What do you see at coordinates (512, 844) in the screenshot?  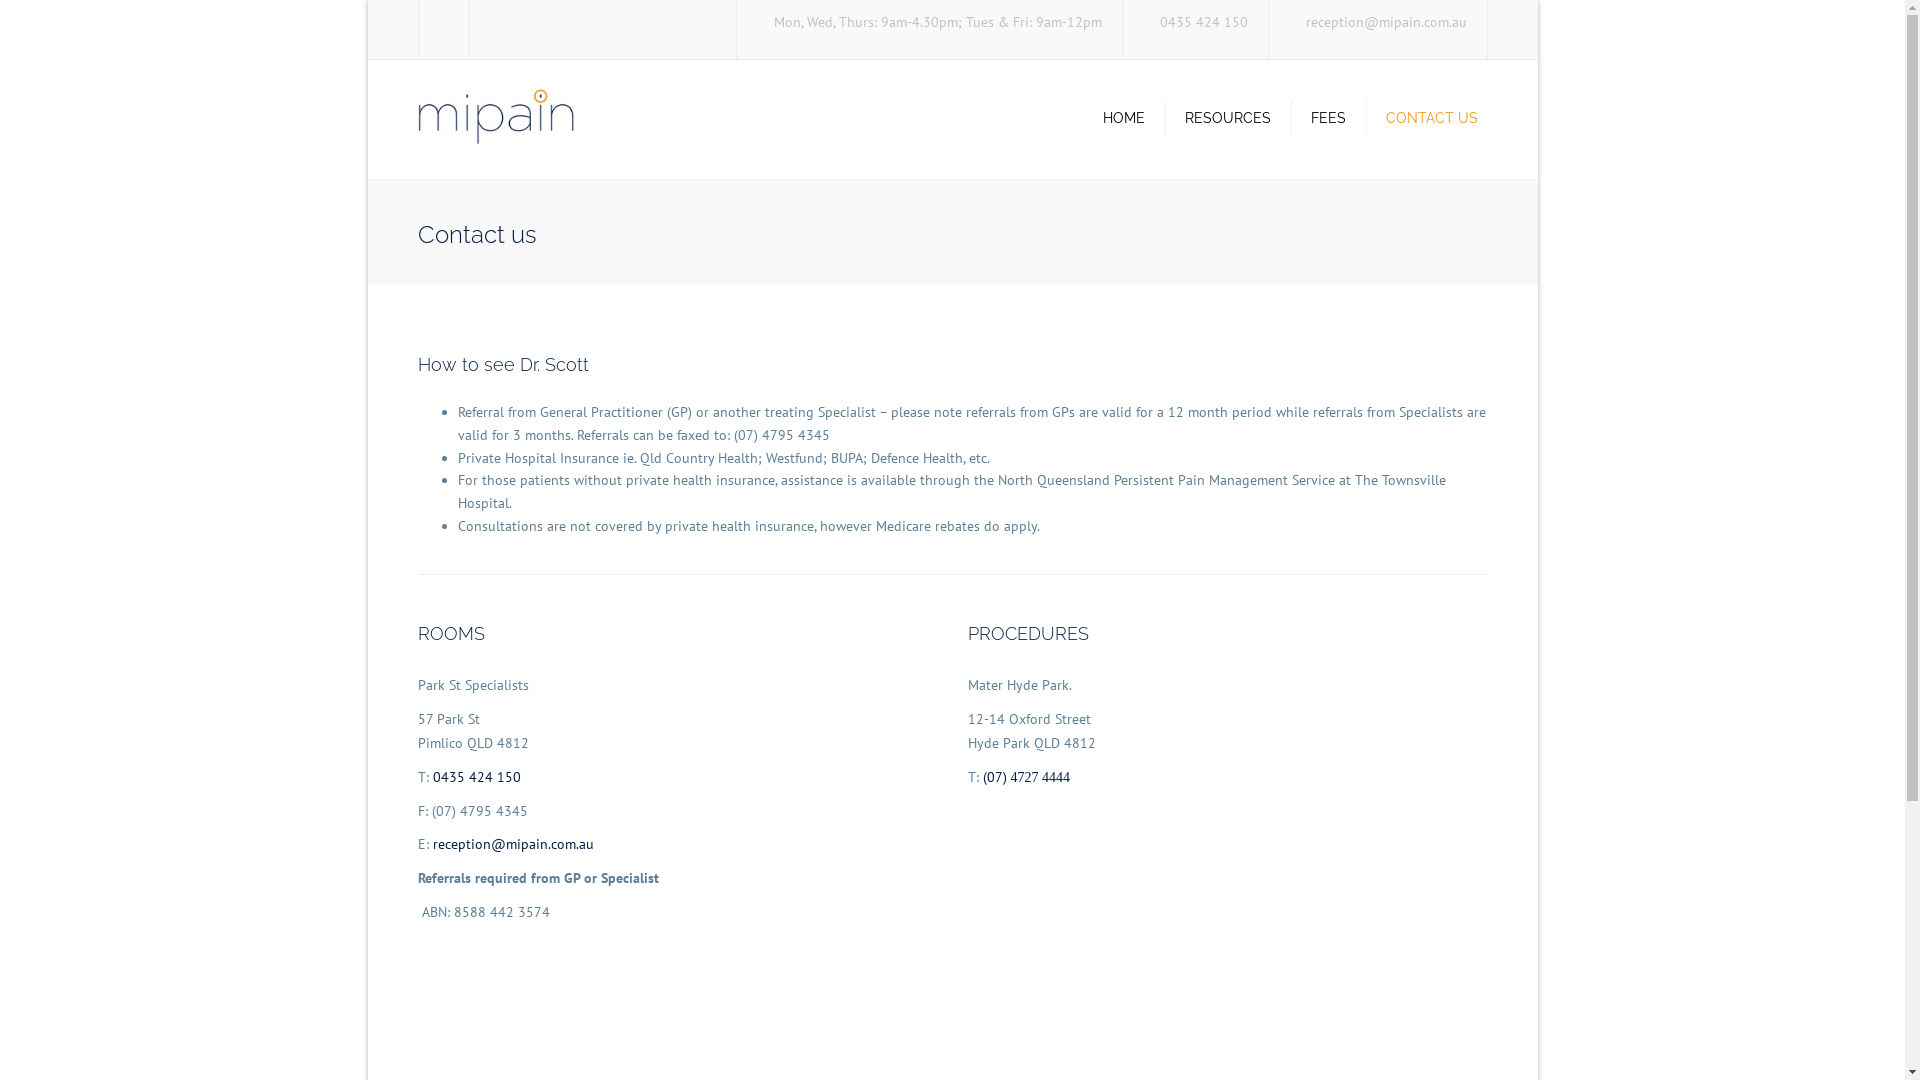 I see `reception@mipain.com.au` at bounding box center [512, 844].